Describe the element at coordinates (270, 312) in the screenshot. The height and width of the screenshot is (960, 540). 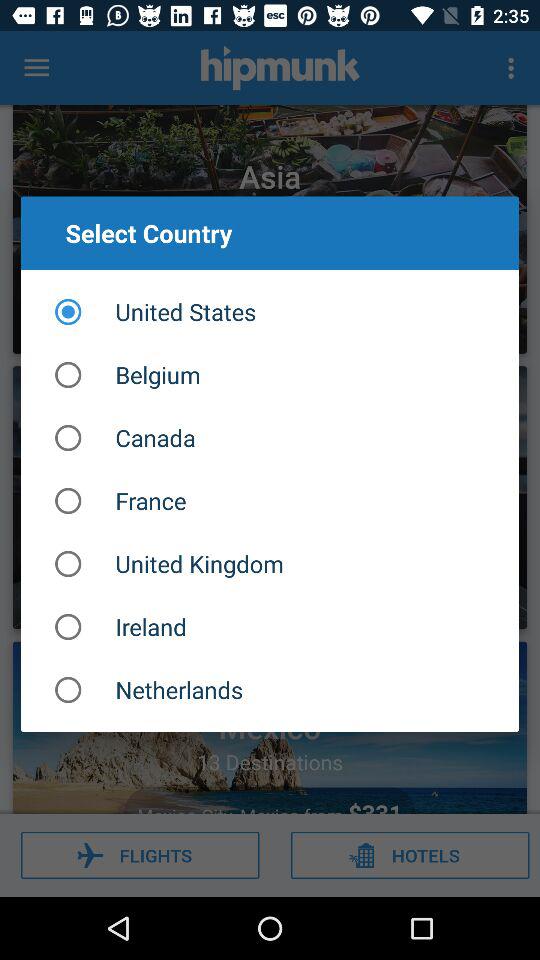
I see `click united states` at that location.